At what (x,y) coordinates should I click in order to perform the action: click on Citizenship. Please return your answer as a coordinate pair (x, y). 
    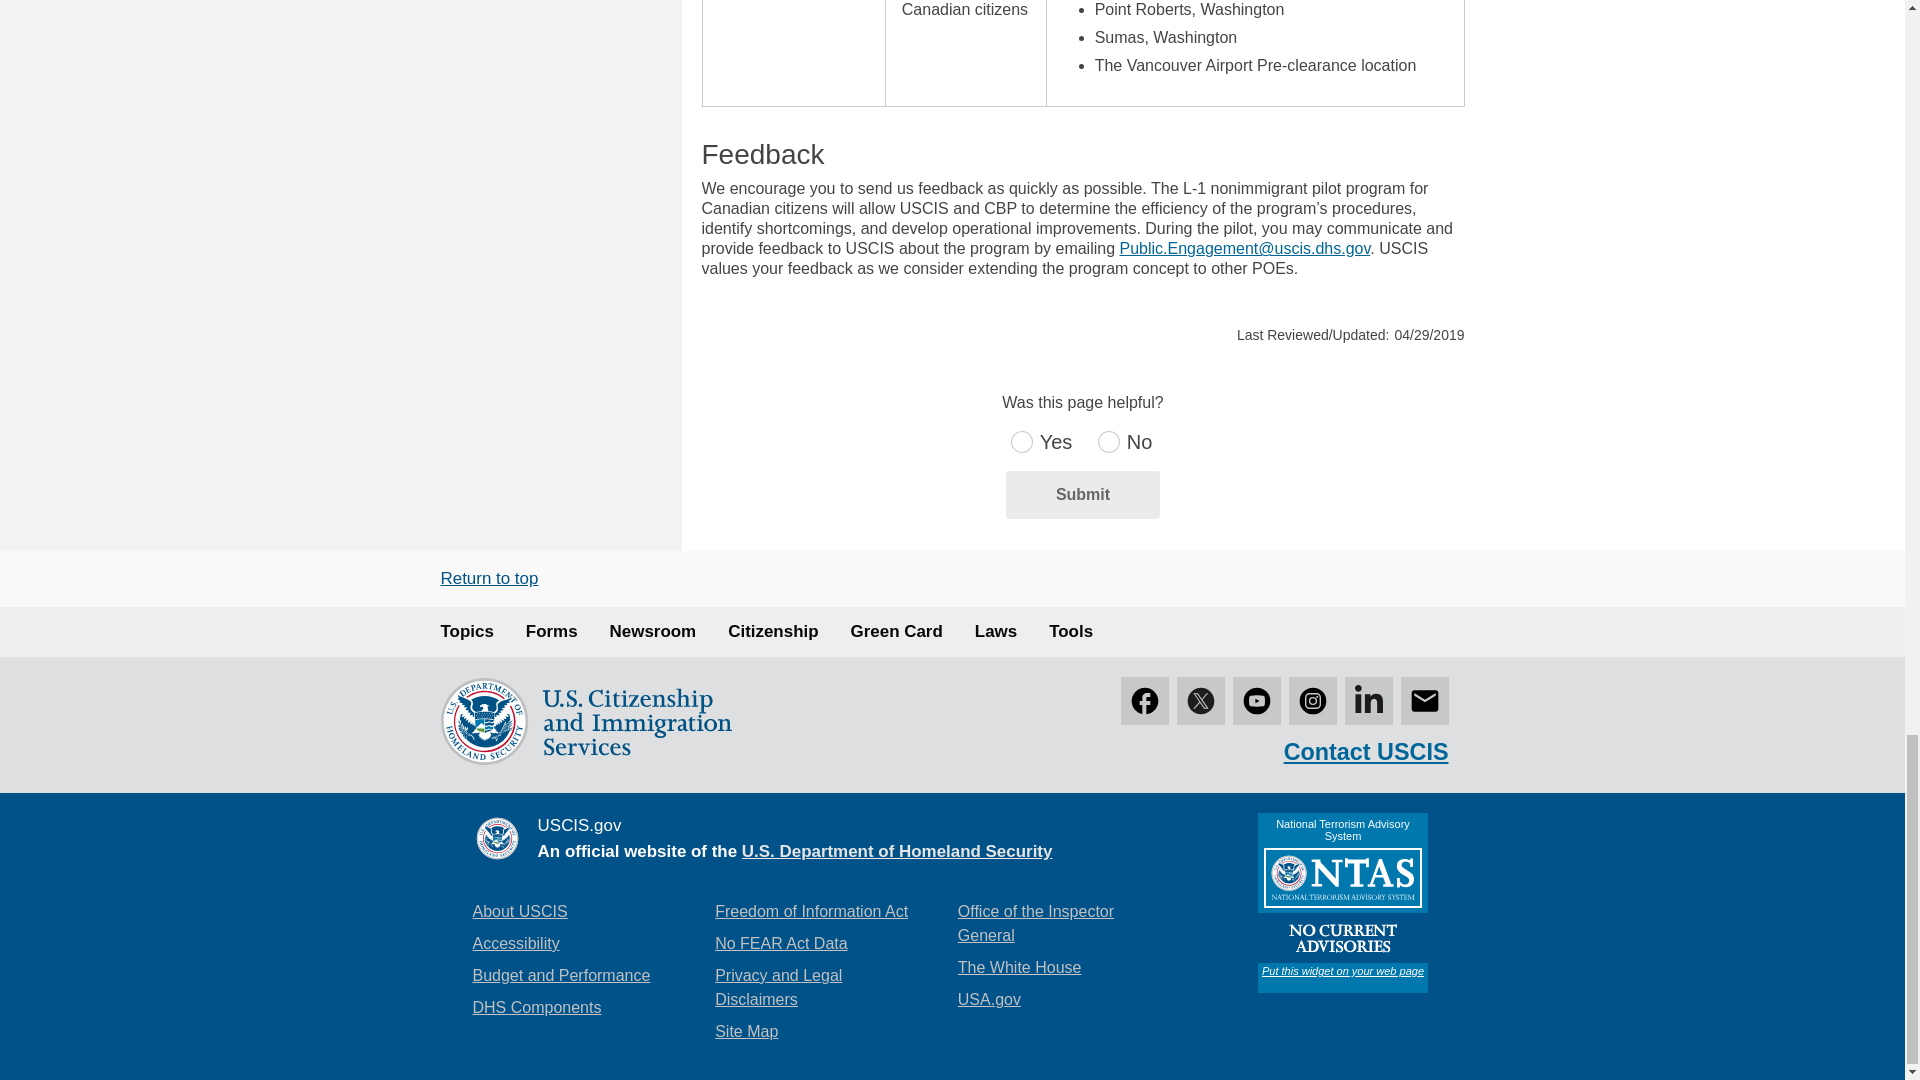
    Looking at the image, I should click on (772, 632).